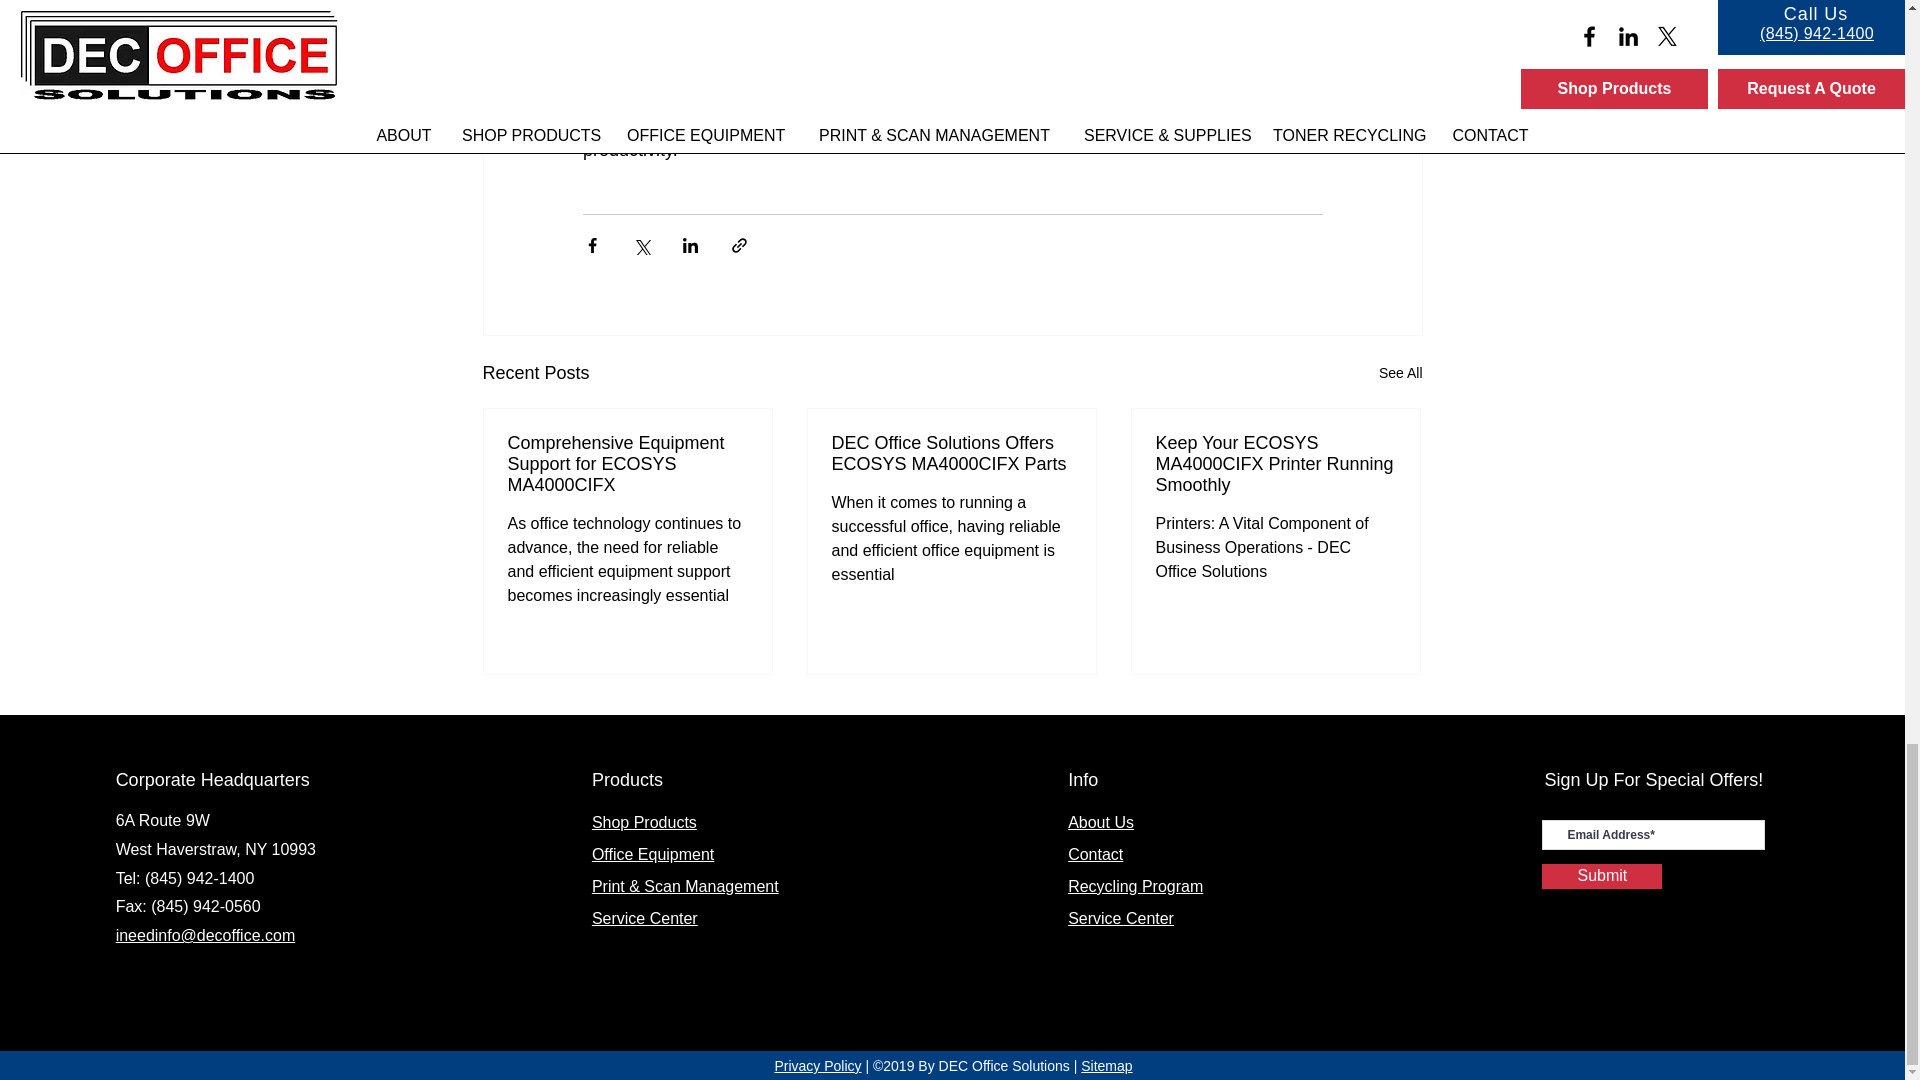 This screenshot has width=1920, height=1080. I want to click on DEC Office Solutions Offers ECOSYS MA4000CIFX Parts, so click(951, 454).